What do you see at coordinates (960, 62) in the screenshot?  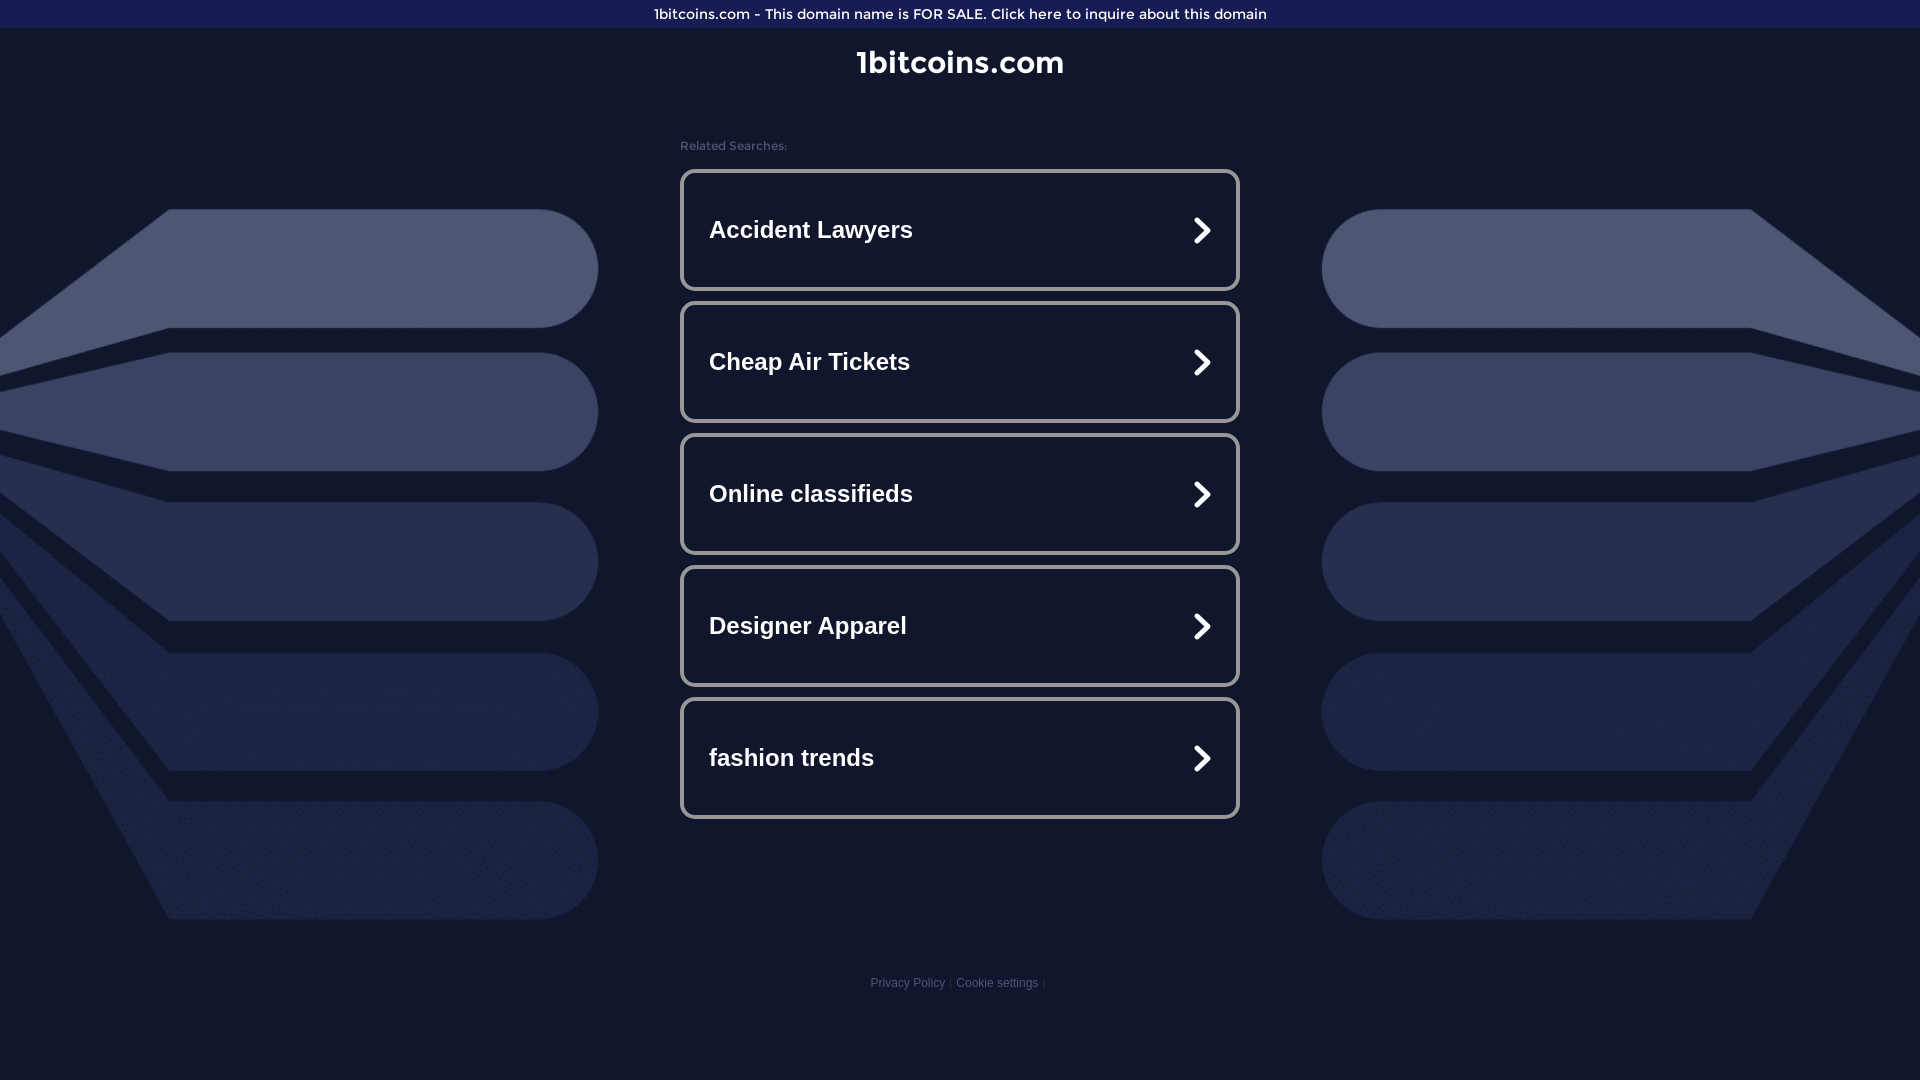 I see `1bitcoins.com` at bounding box center [960, 62].